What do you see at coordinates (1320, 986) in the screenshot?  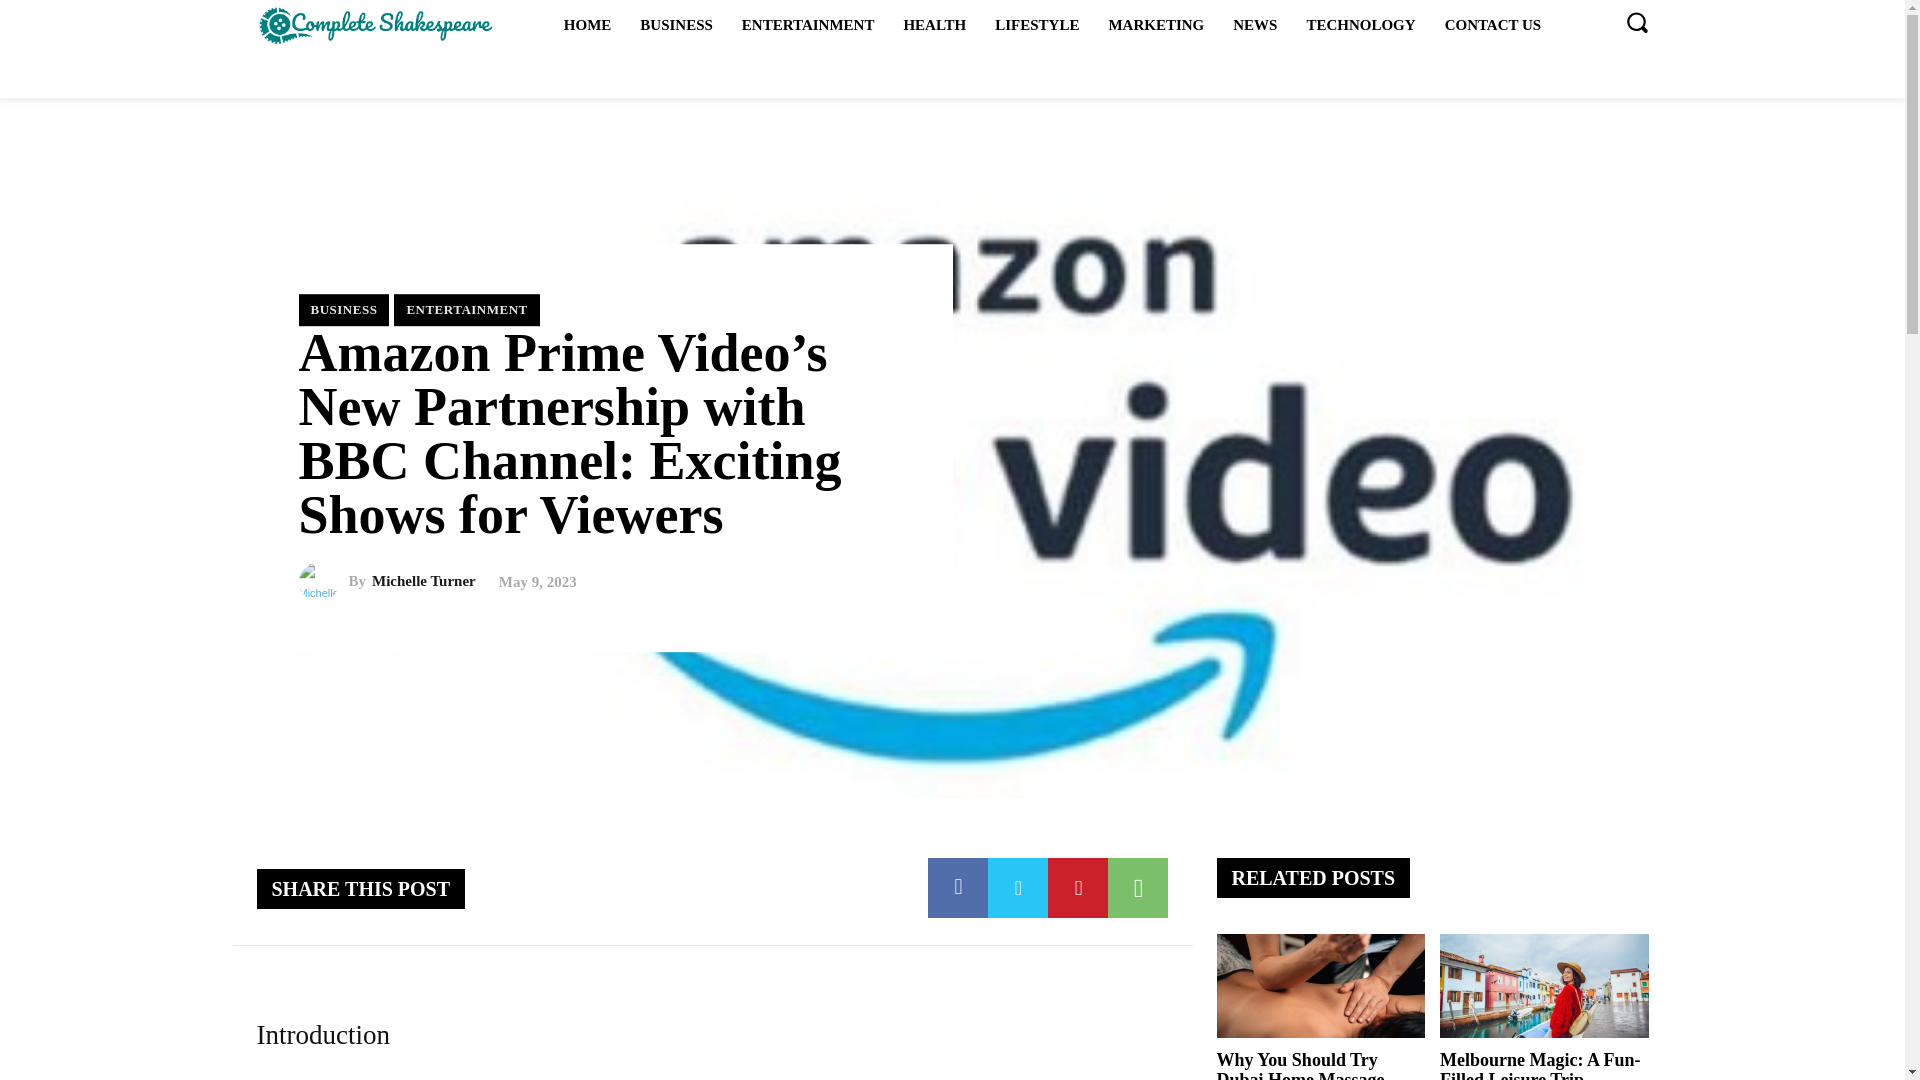 I see `Why You Should Try Dubai Home Massage Services` at bounding box center [1320, 986].